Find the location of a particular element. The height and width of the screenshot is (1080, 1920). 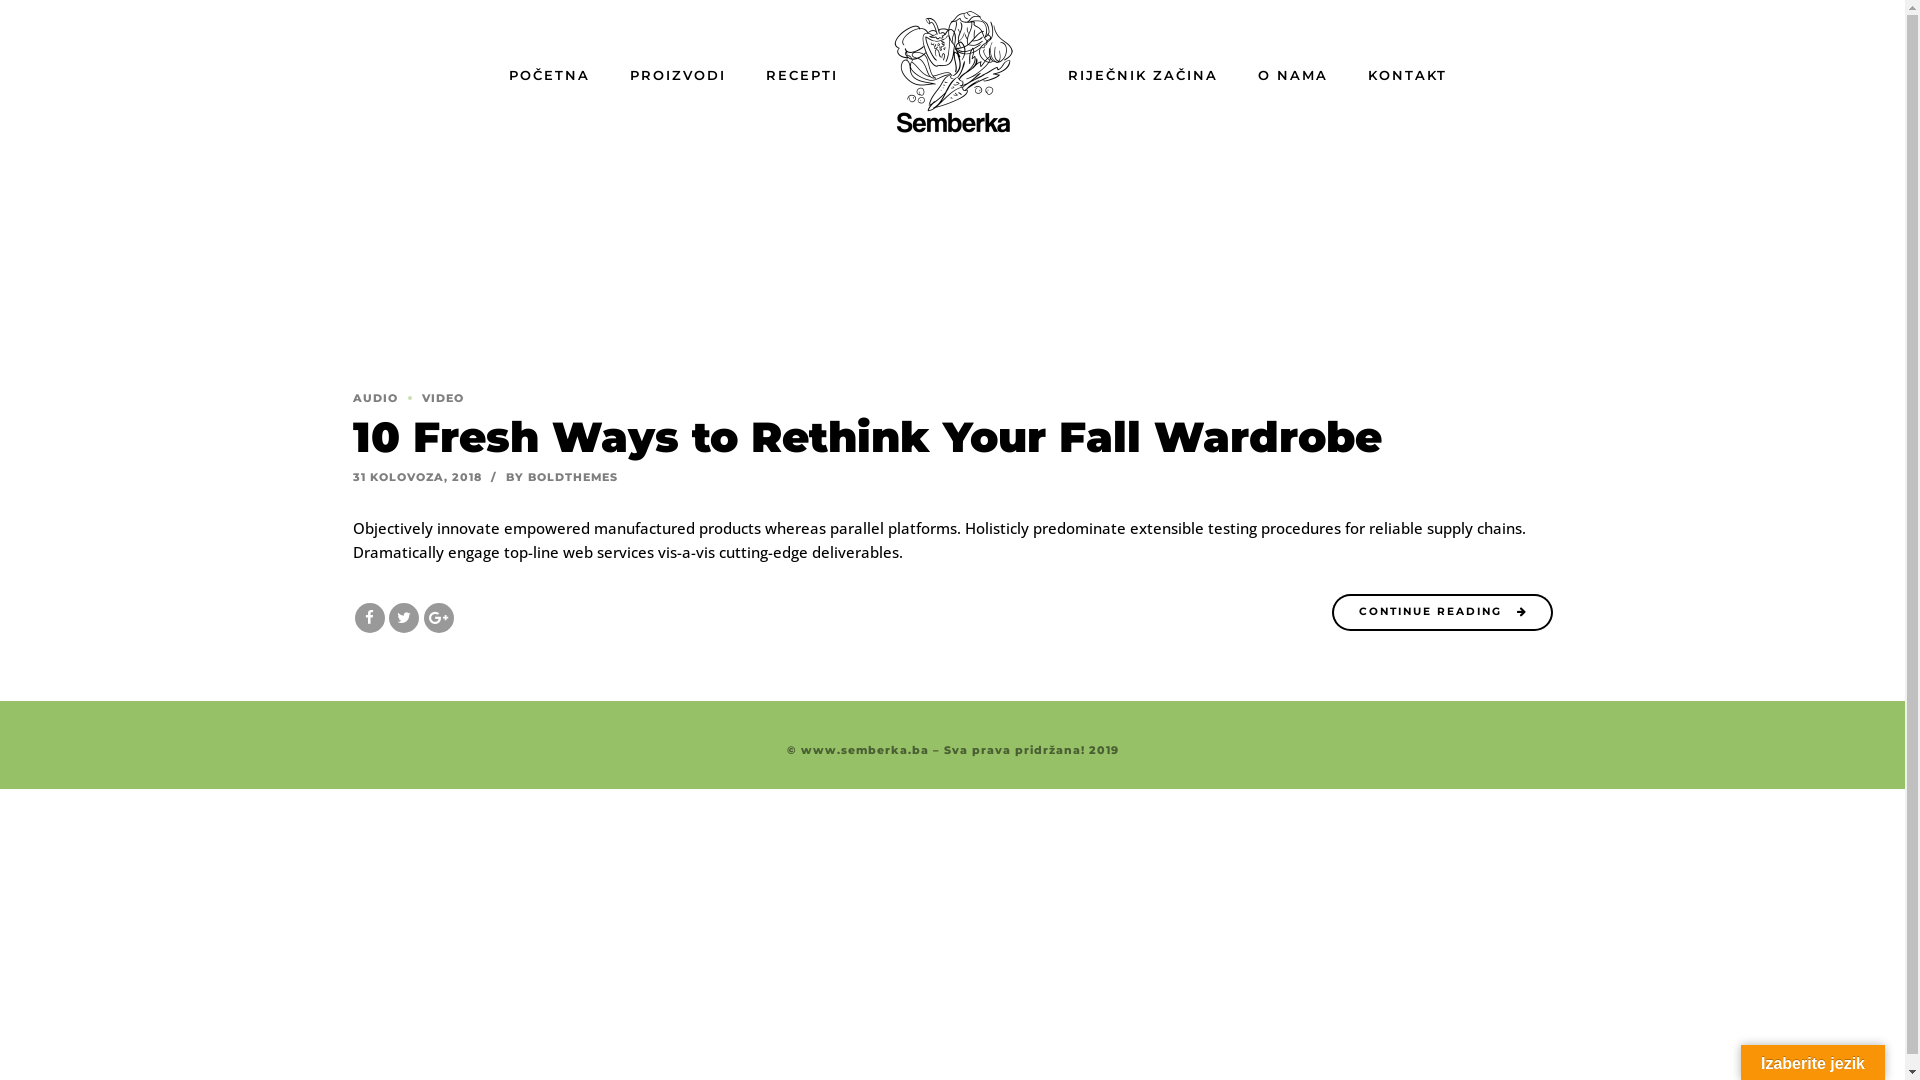

AUDIO is located at coordinates (374, 398).